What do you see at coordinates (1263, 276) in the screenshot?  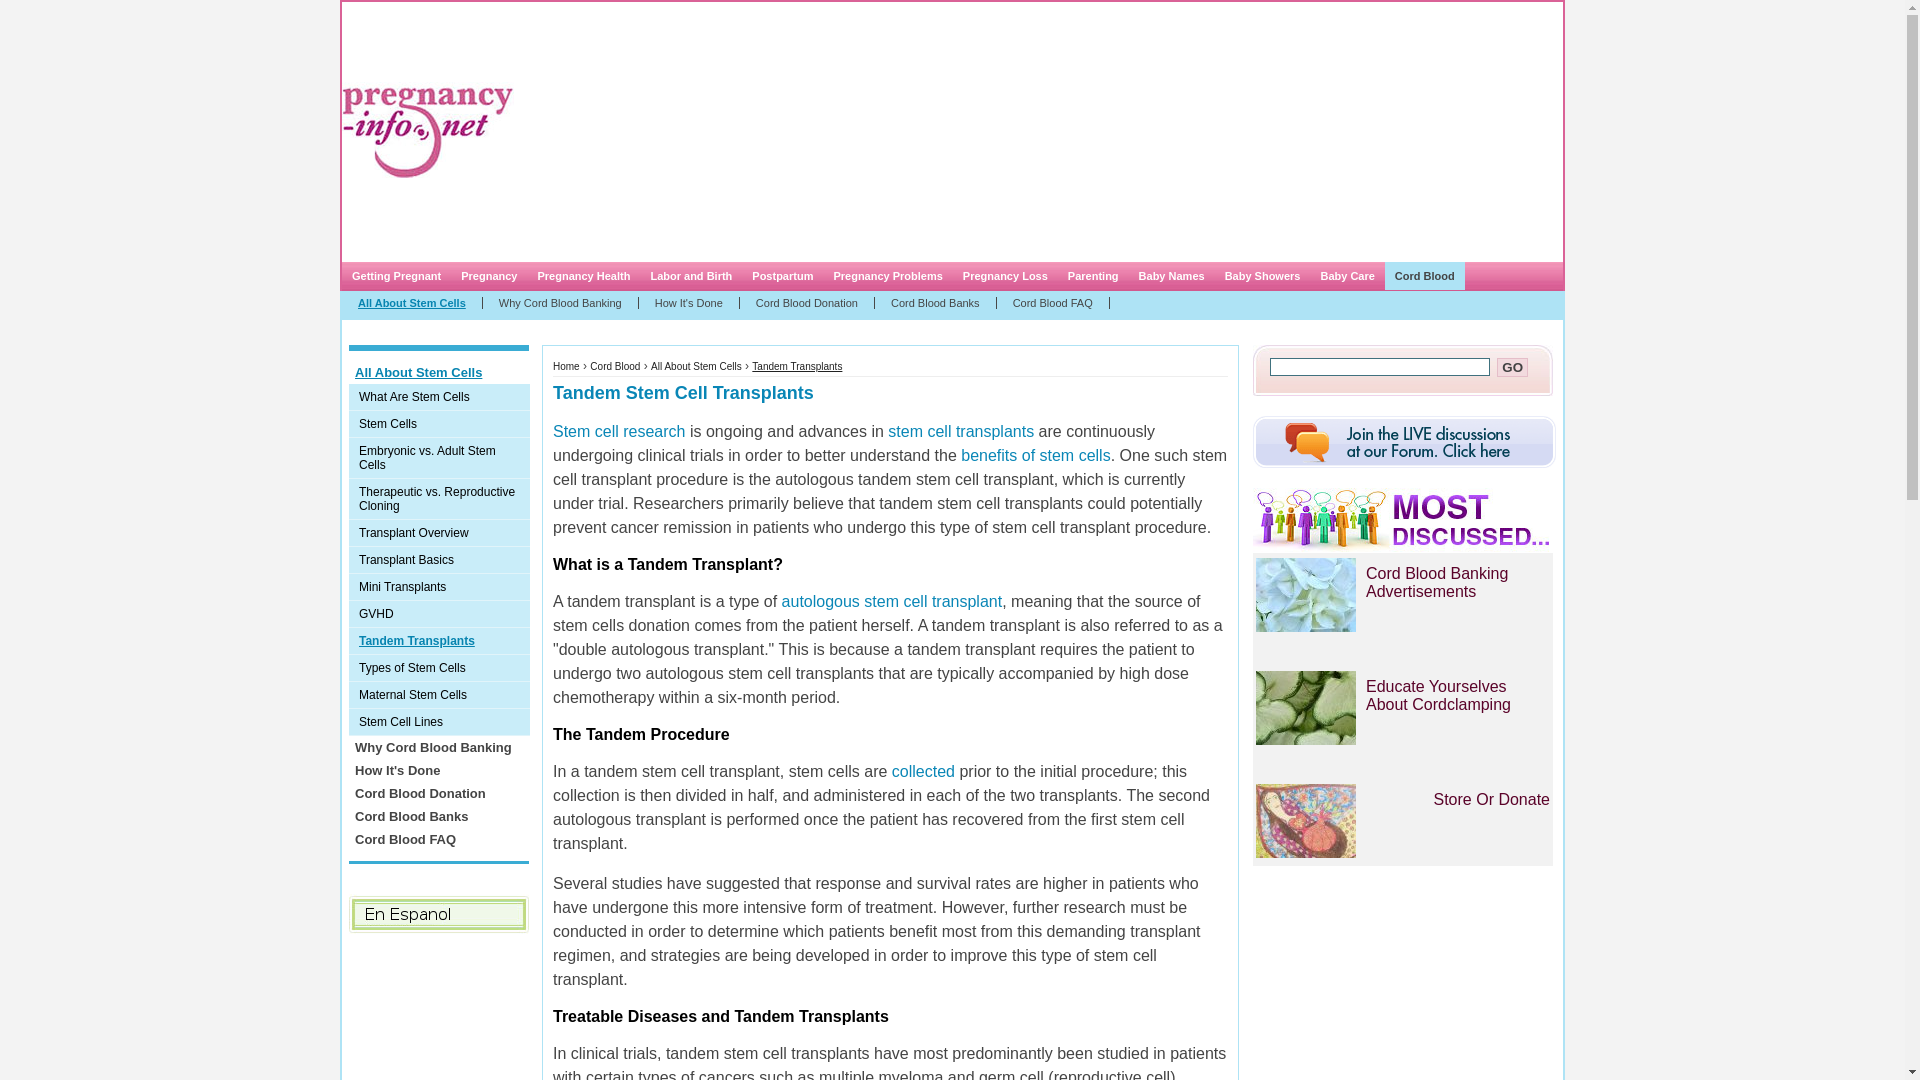 I see `Baby Showers` at bounding box center [1263, 276].